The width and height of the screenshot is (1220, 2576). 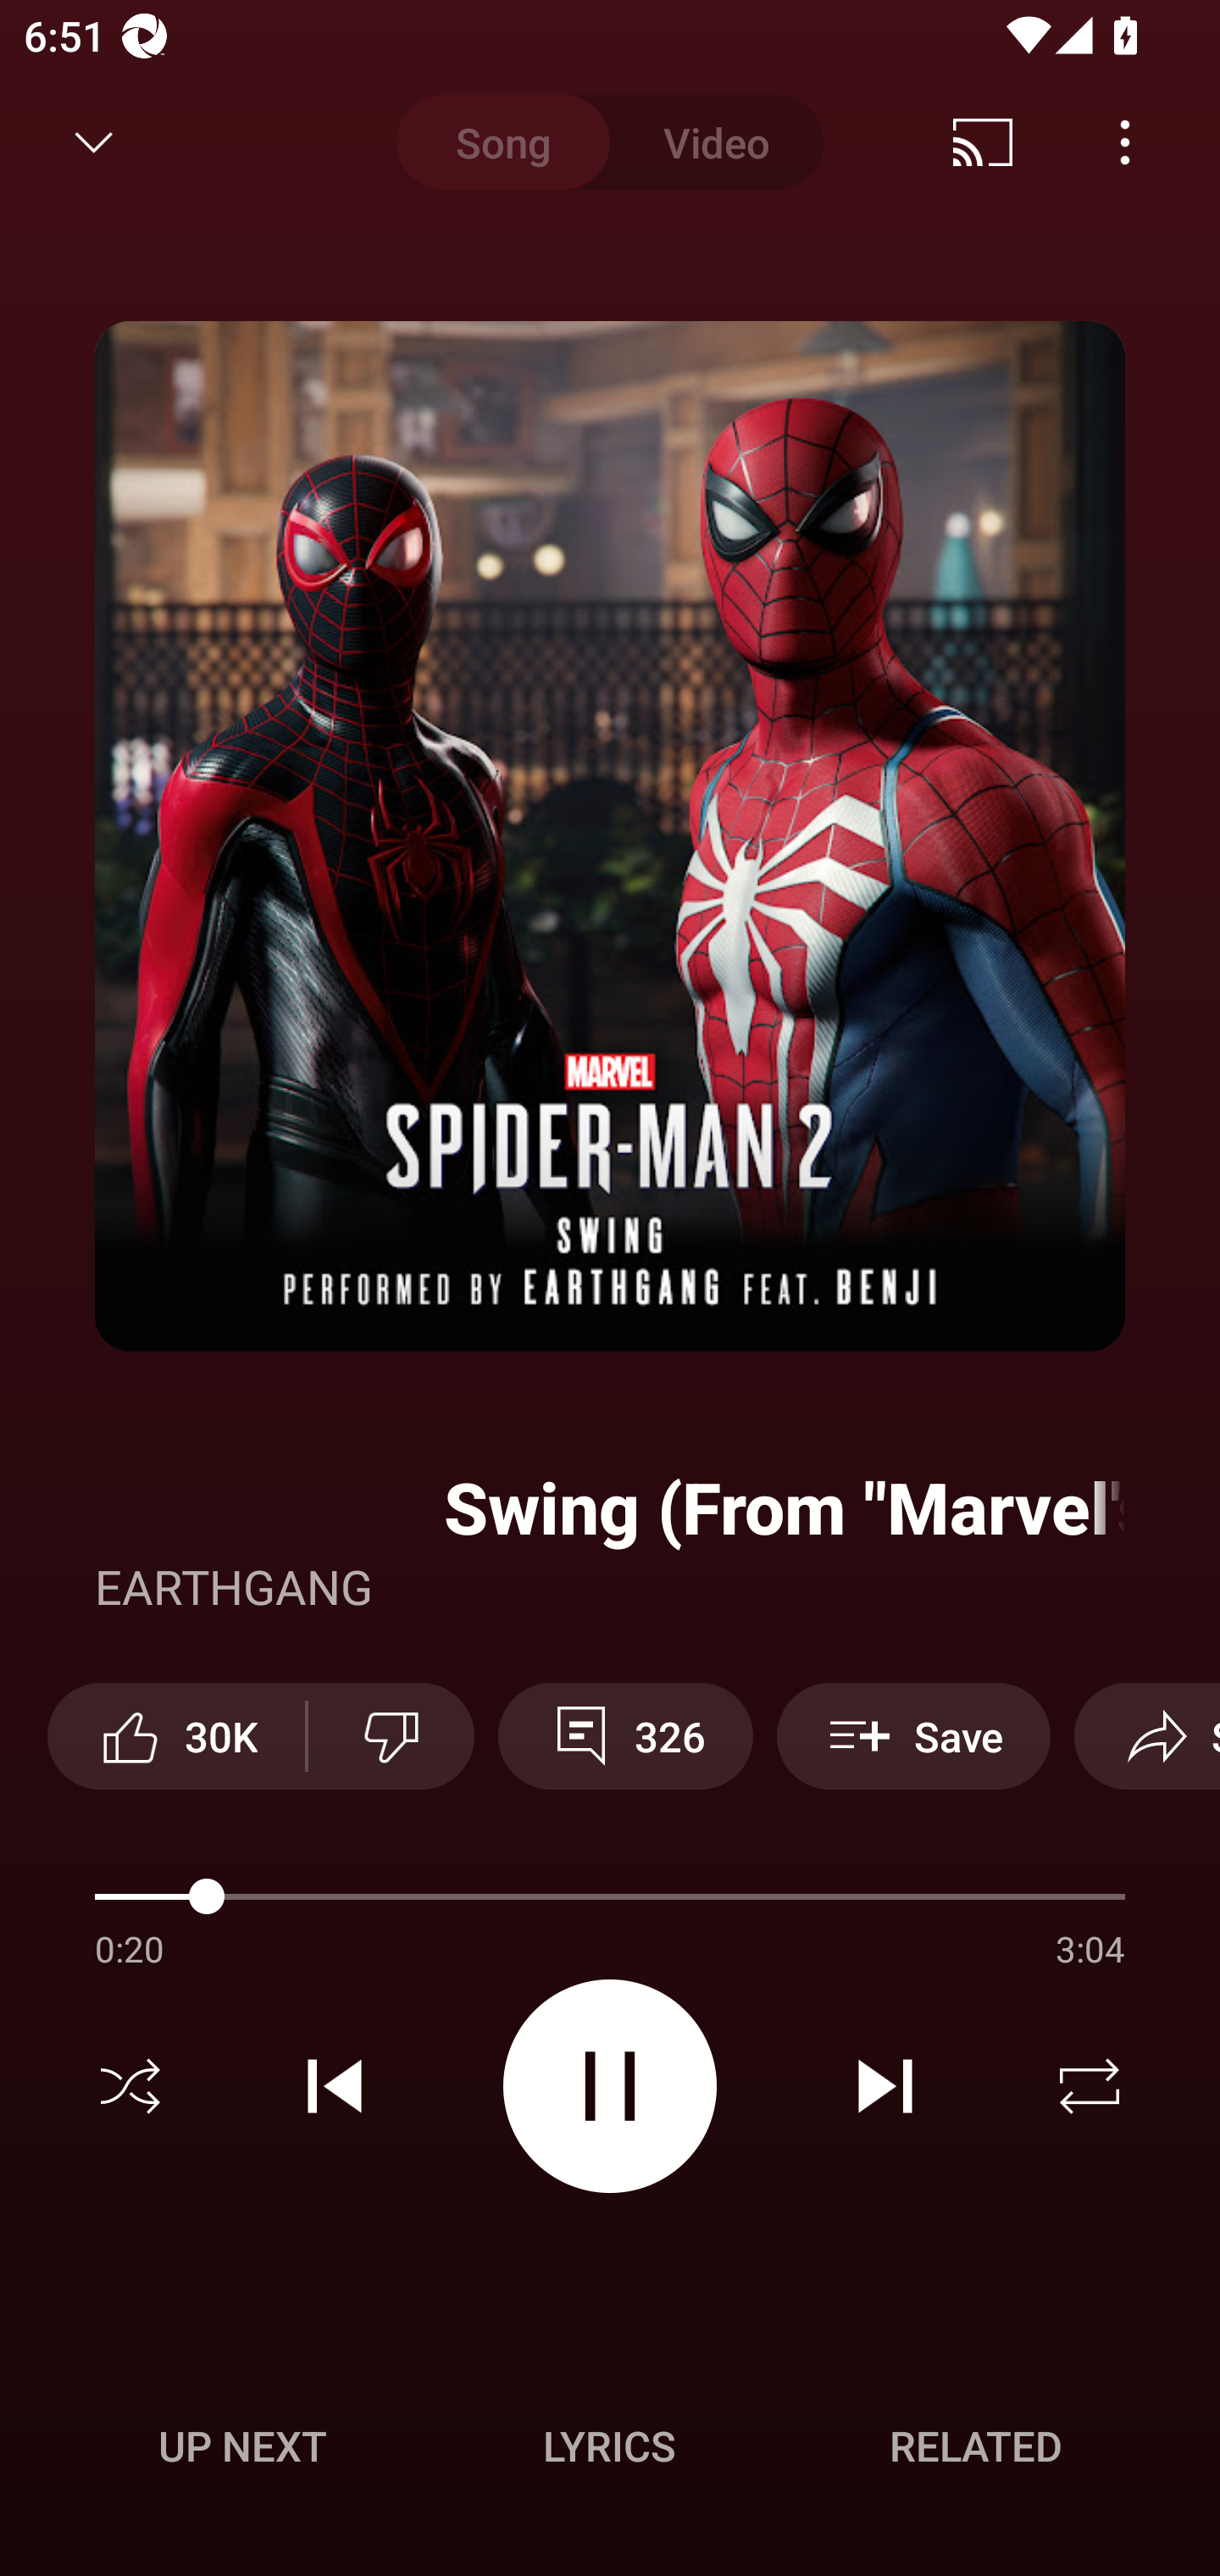 What do you see at coordinates (391, 1735) in the screenshot?
I see `Dislike` at bounding box center [391, 1735].